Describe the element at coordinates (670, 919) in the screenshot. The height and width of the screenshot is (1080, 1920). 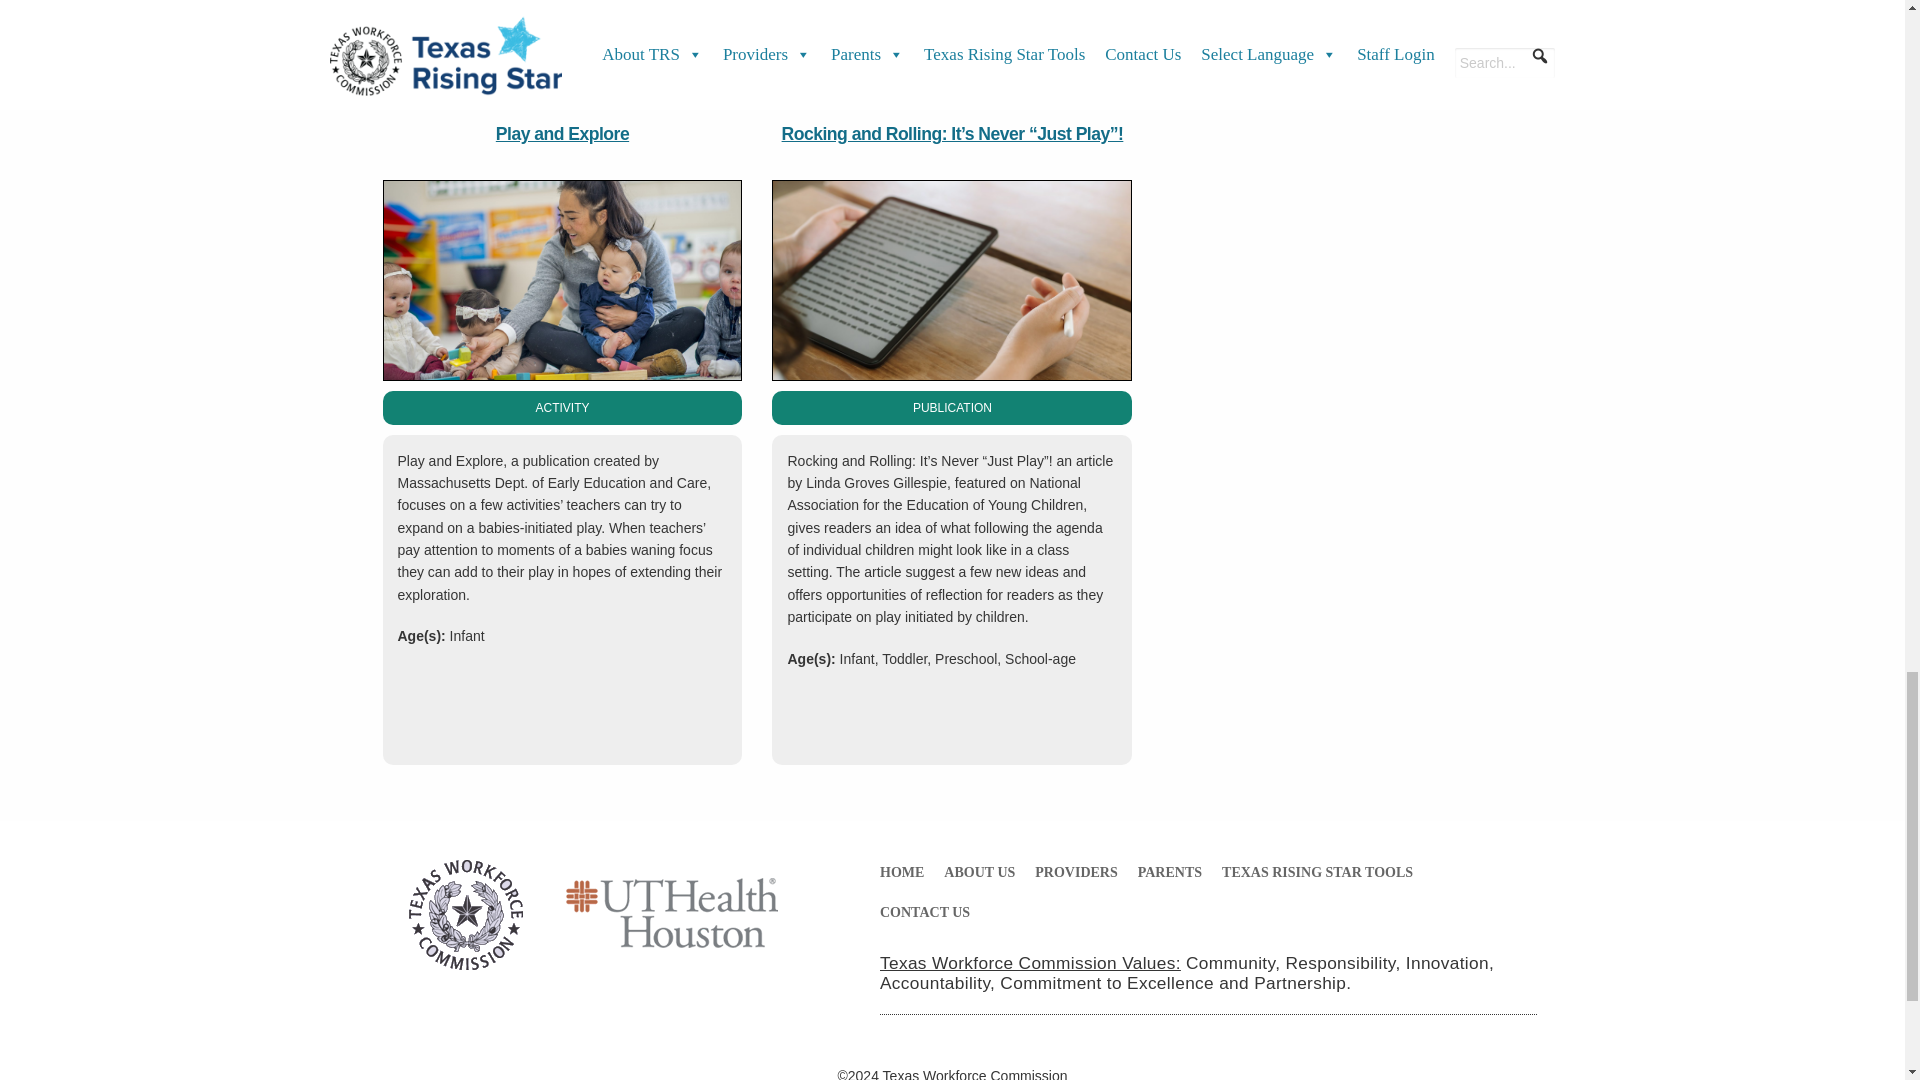
I see `The University of Texas Health Science Center` at that location.